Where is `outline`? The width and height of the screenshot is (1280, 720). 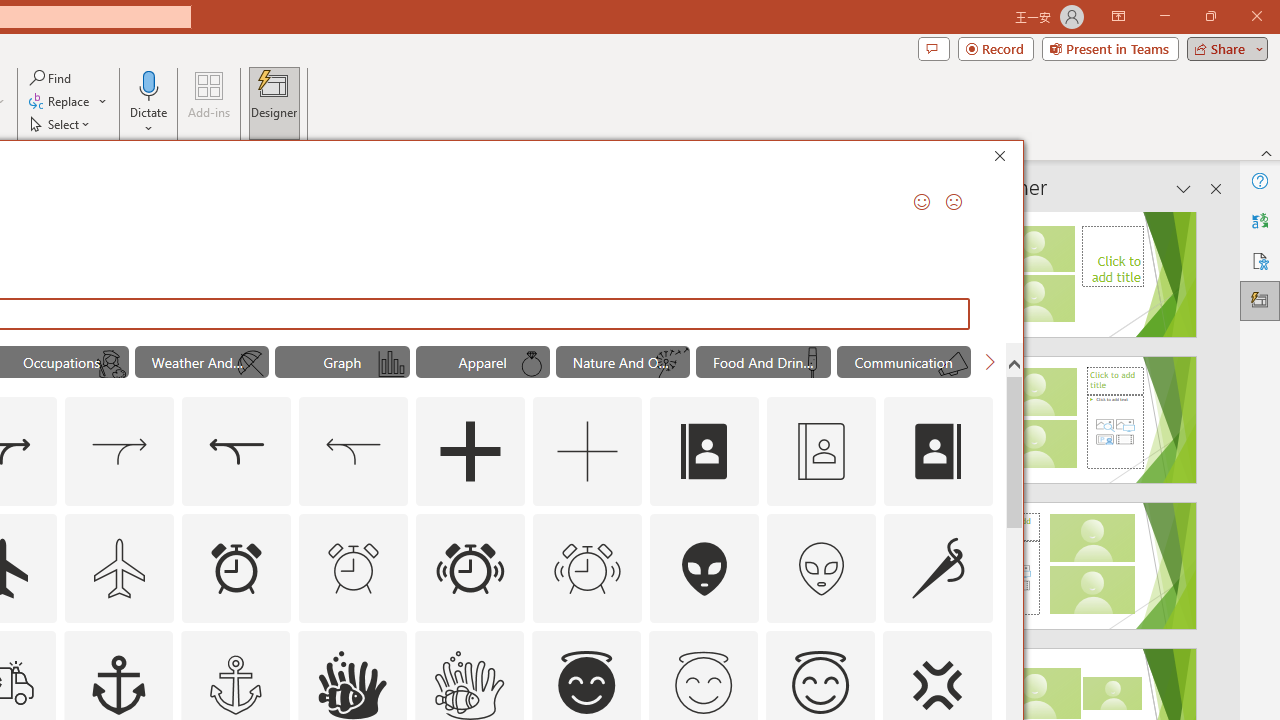
outline is located at coordinates (820, 685).